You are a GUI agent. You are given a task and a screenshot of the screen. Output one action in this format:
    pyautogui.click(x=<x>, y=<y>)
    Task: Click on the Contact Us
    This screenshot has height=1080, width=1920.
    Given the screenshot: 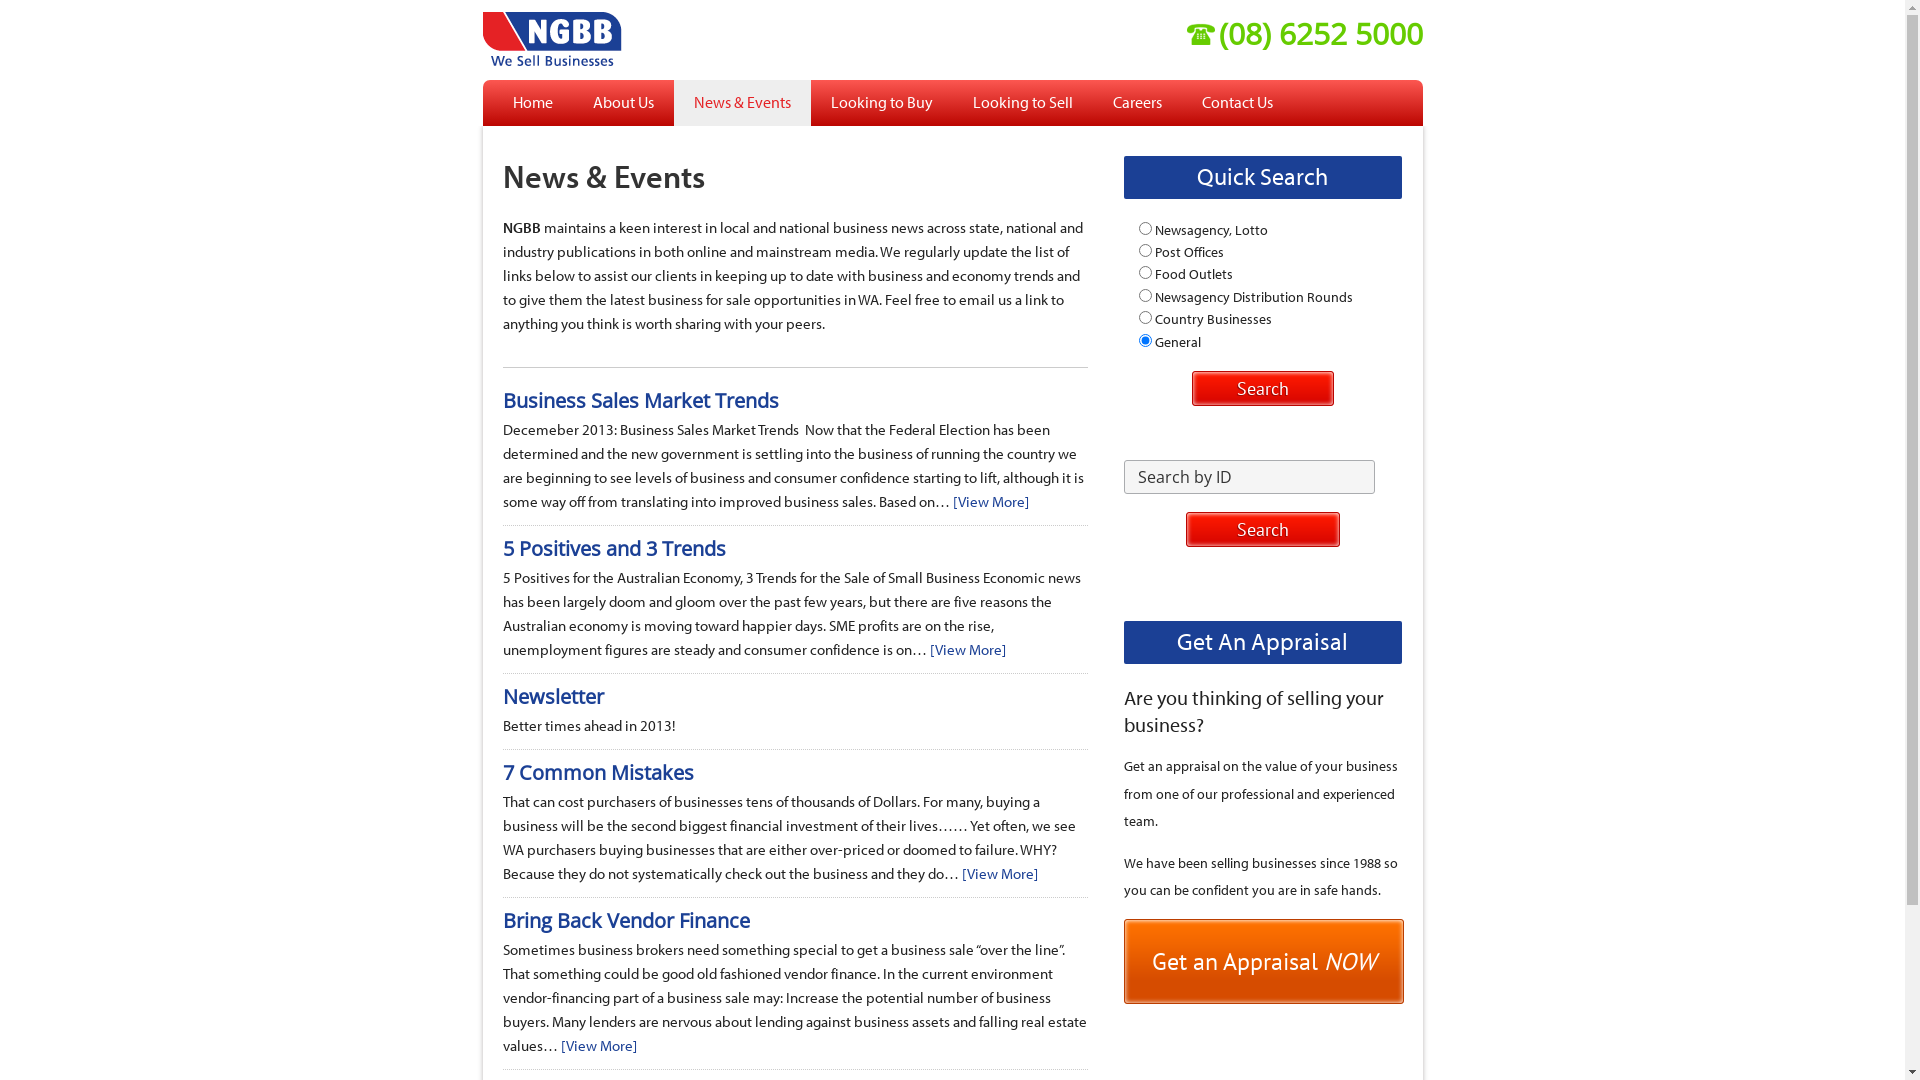 What is the action you would take?
    pyautogui.click(x=1238, y=103)
    